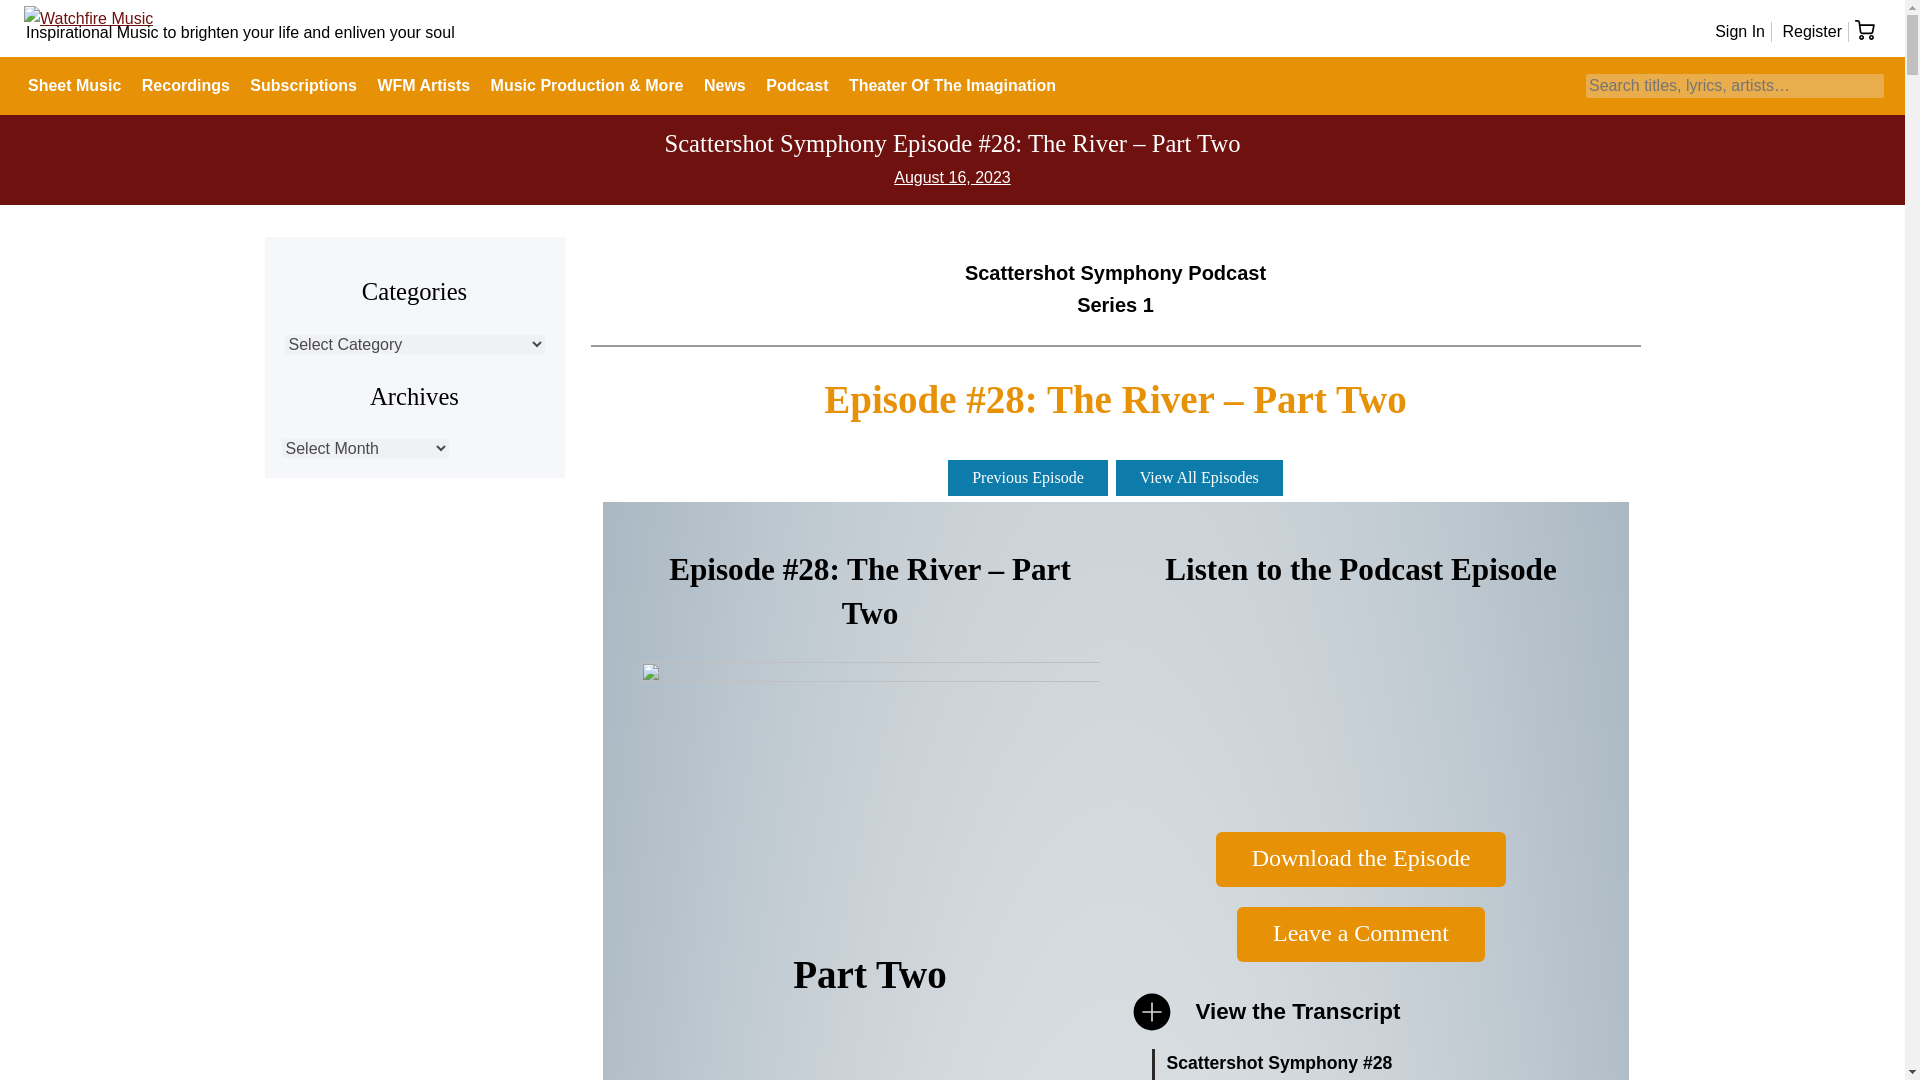  Describe the element at coordinates (74, 86) in the screenshot. I see `Sheet Music` at that location.